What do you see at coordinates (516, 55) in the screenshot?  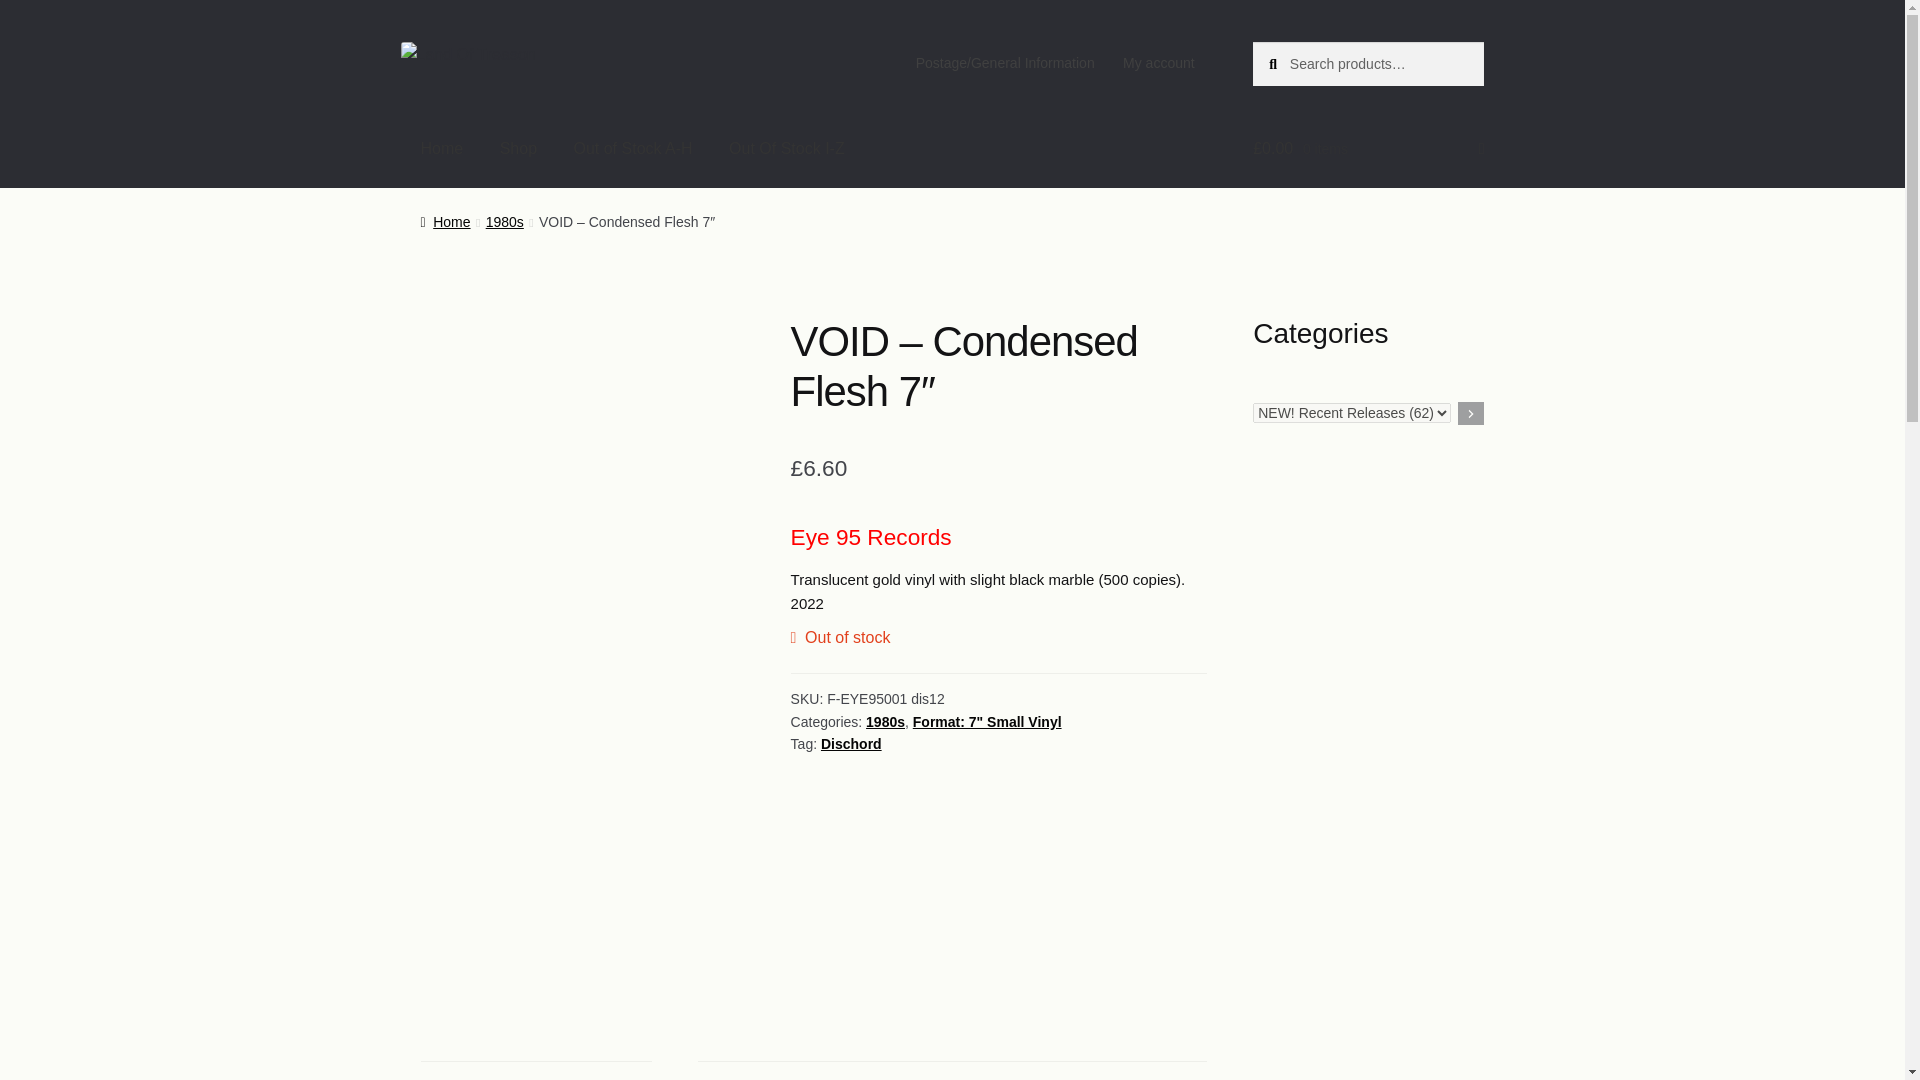 I see `Land Of Treason` at bounding box center [516, 55].